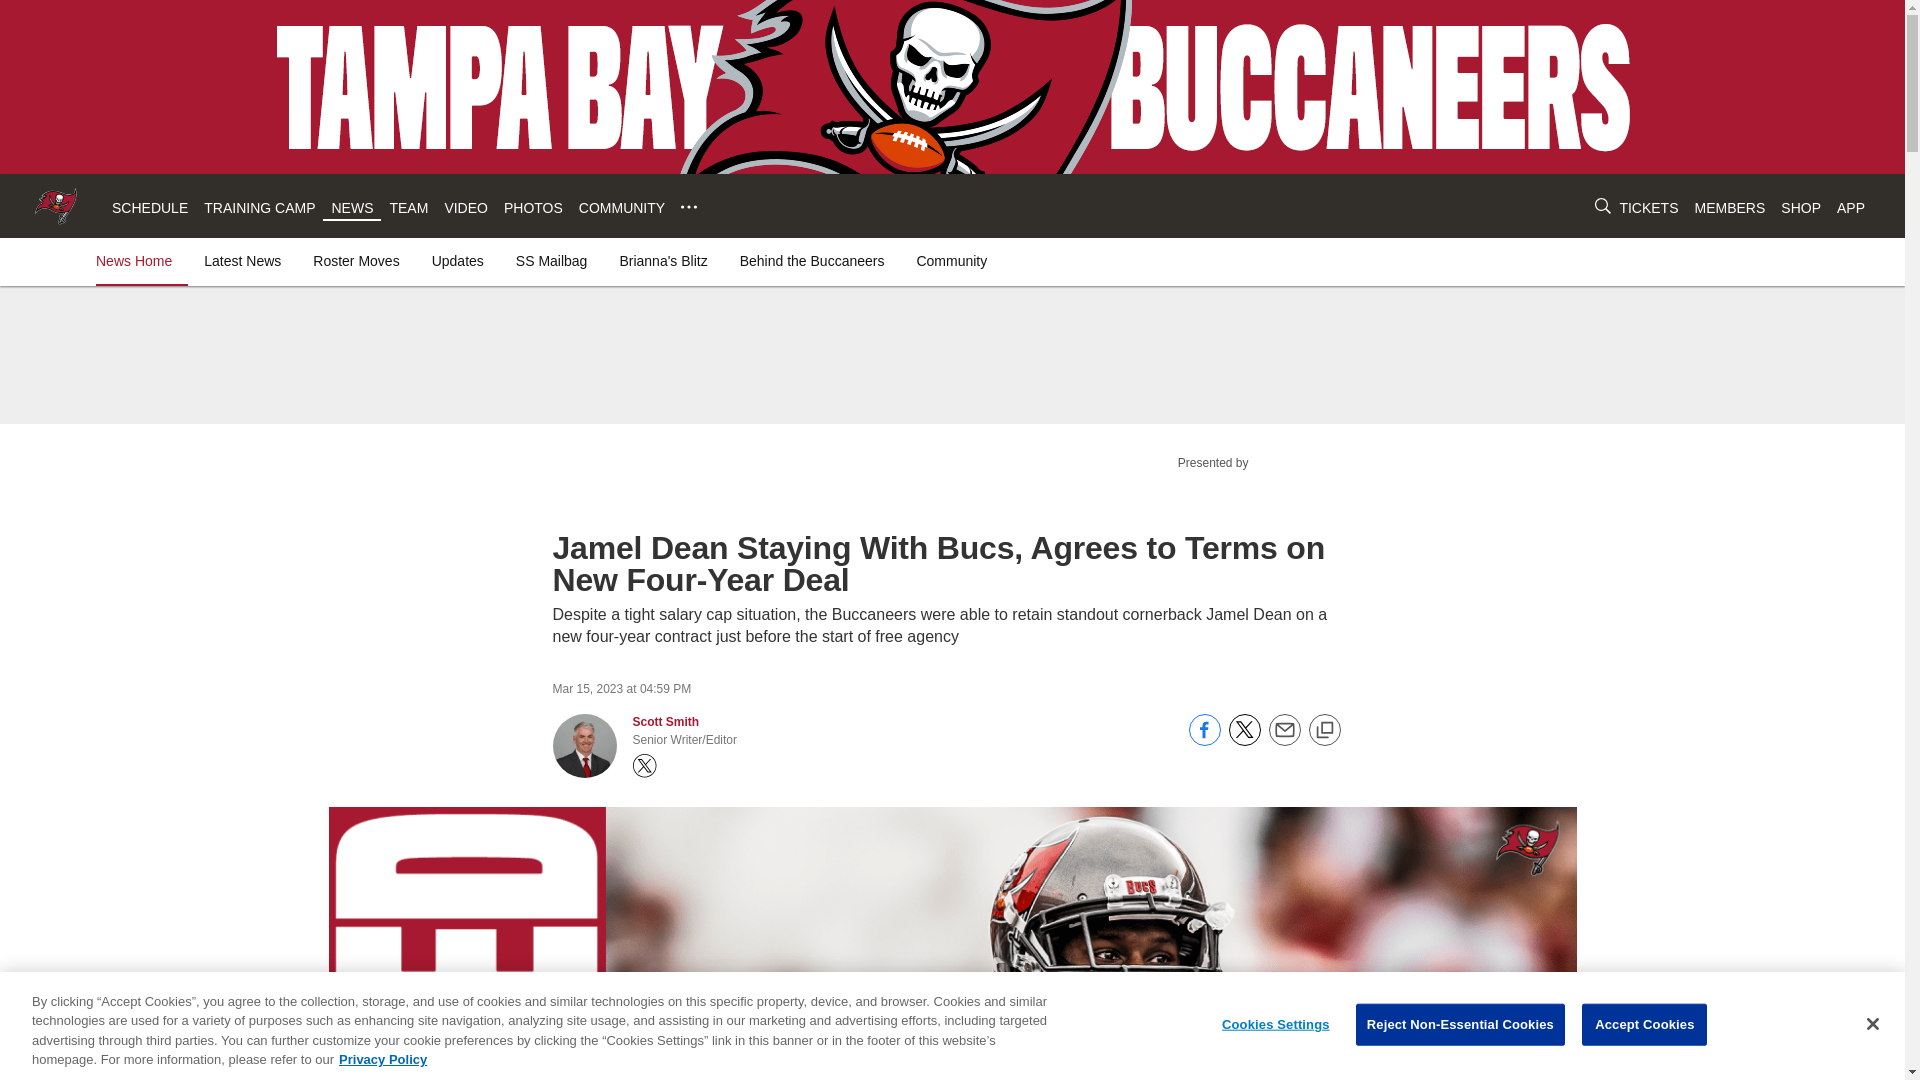 This screenshot has height=1080, width=1920. I want to click on Community, so click(951, 260).